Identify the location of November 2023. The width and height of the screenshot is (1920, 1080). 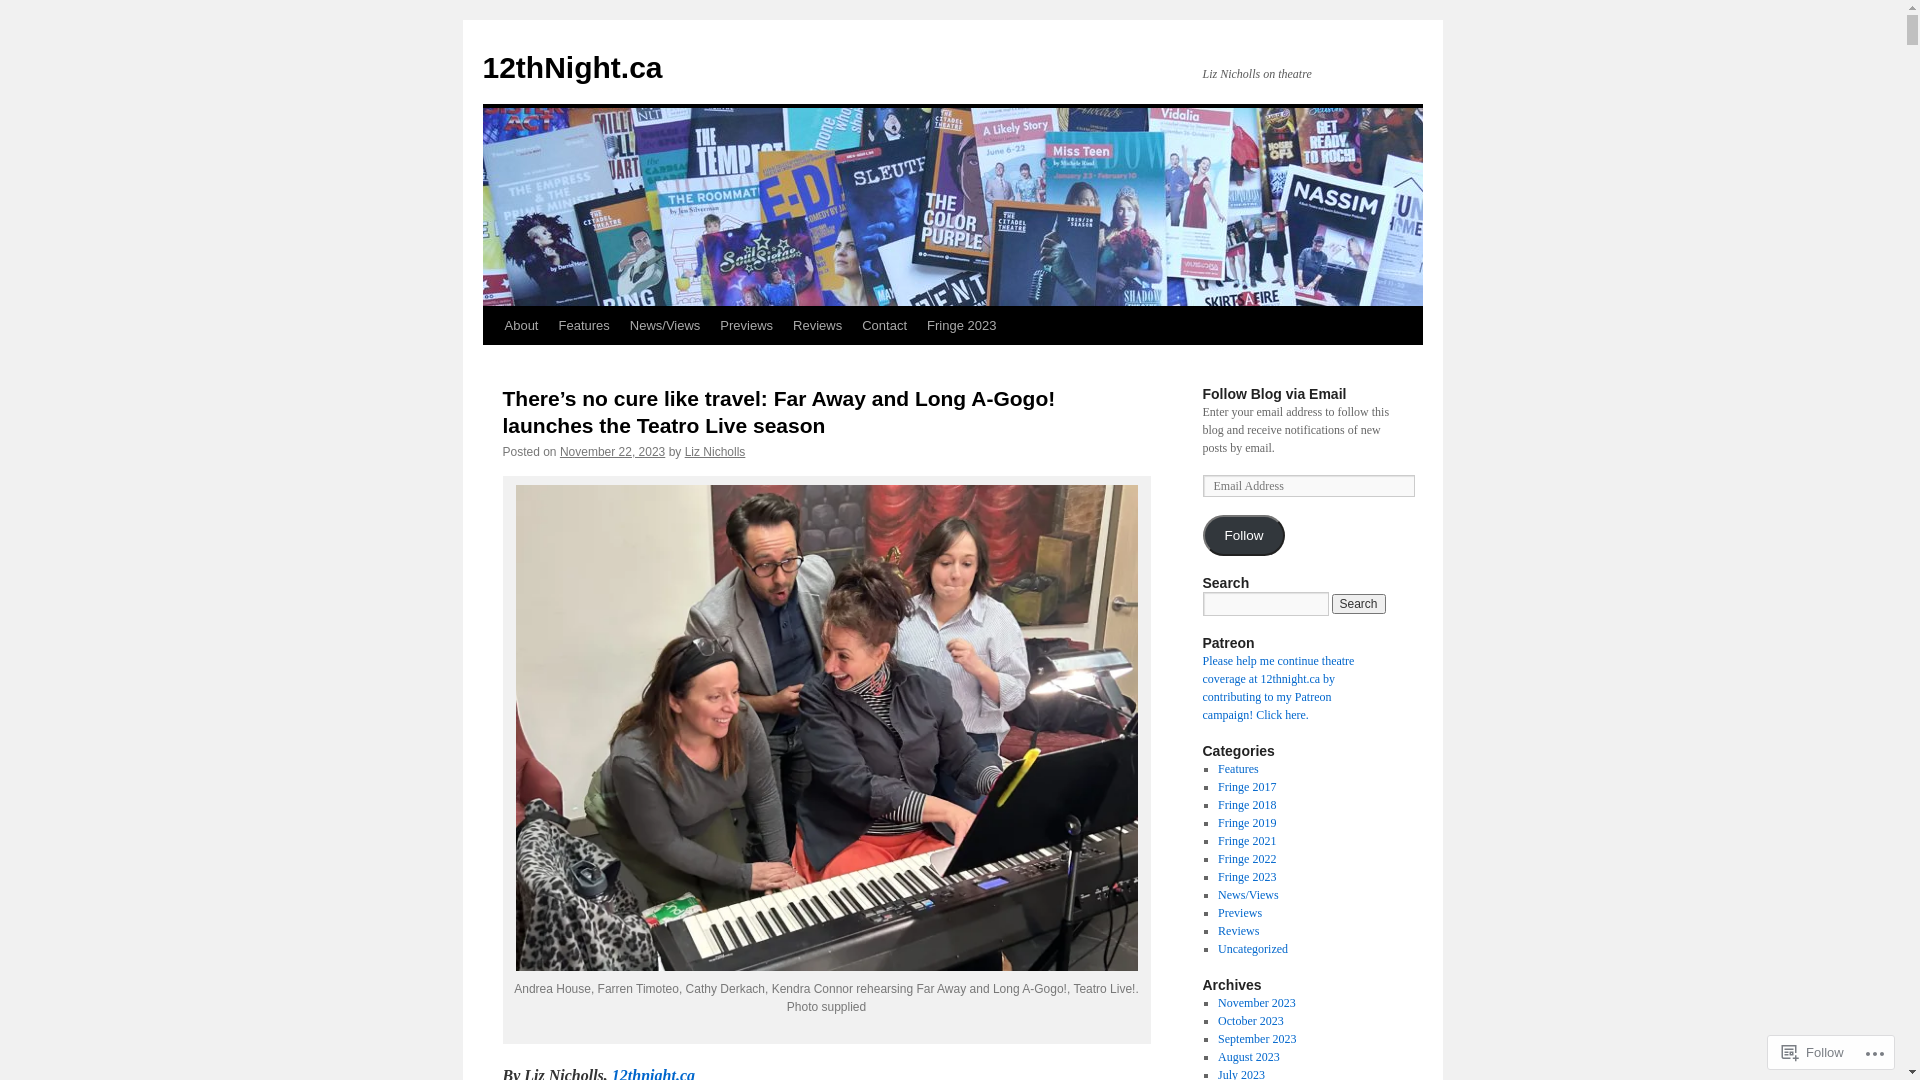
(1257, 1003).